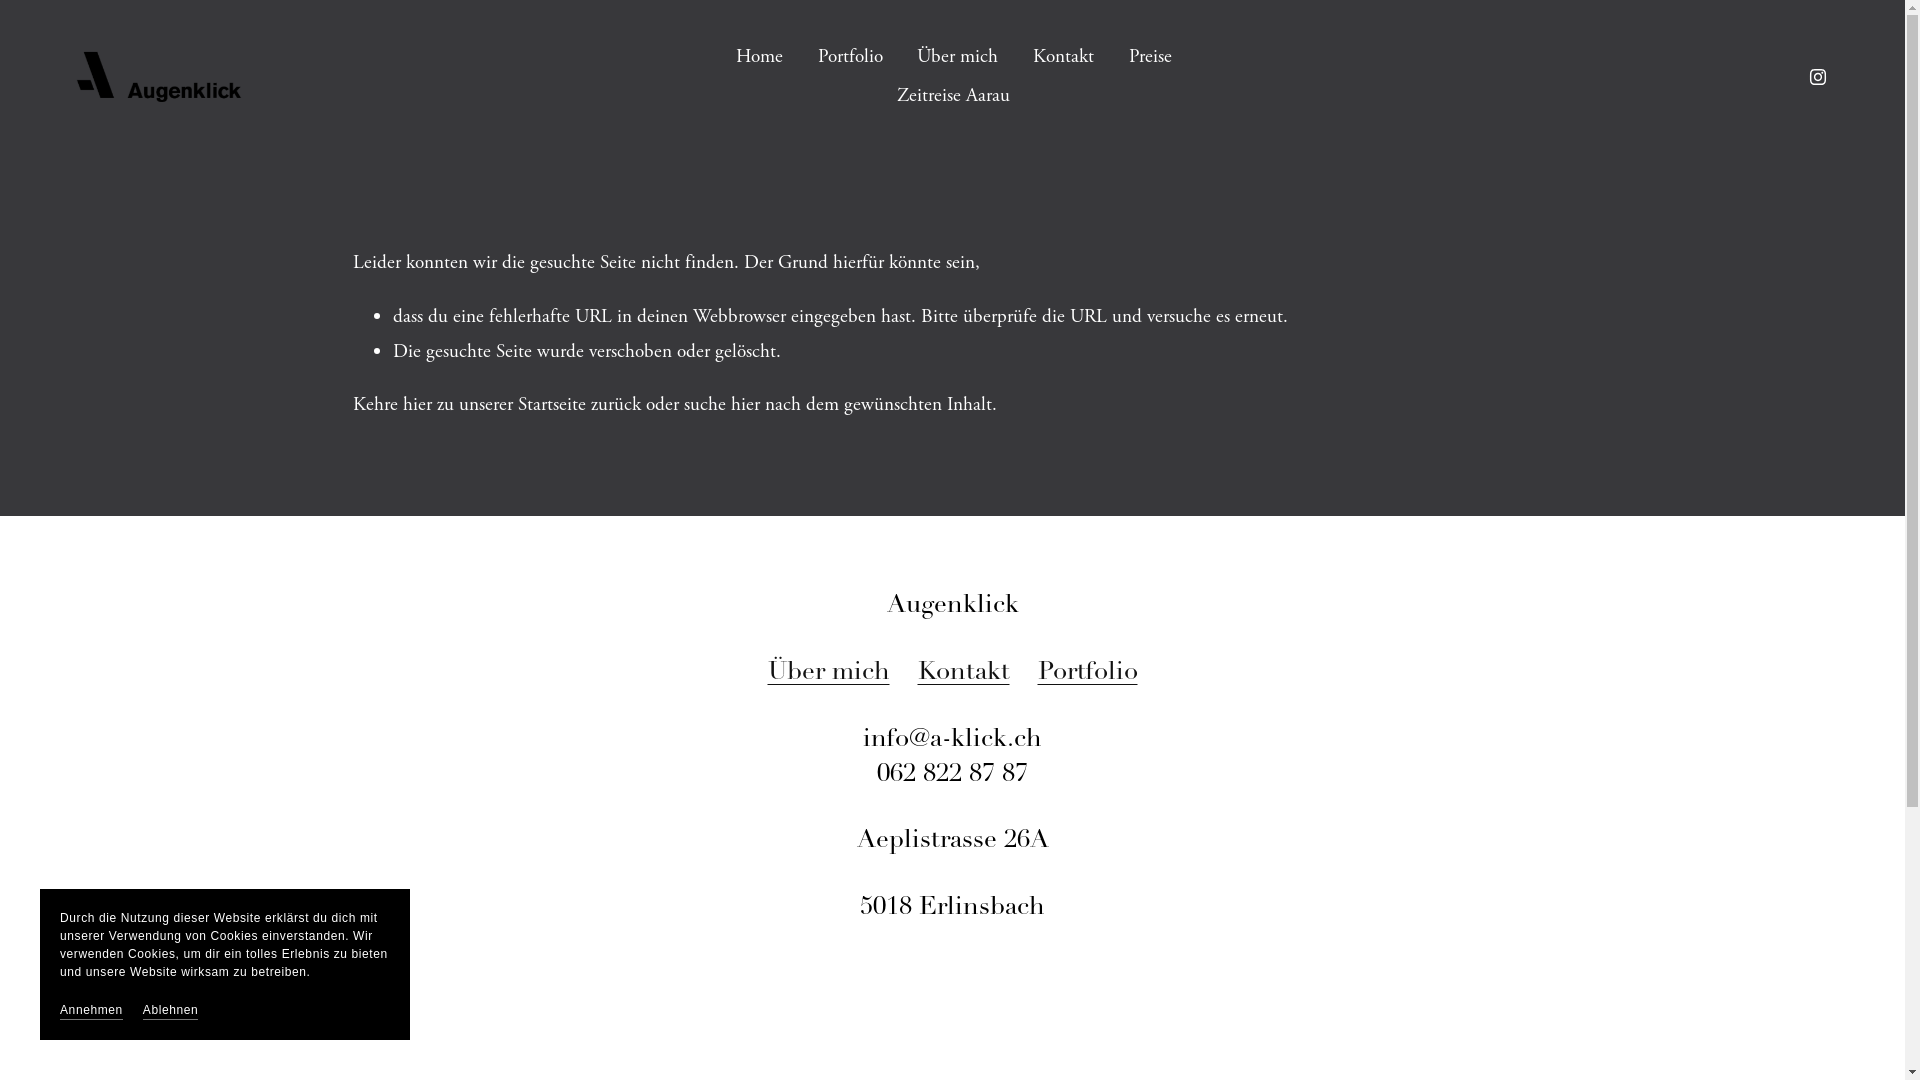 The width and height of the screenshot is (1920, 1080). I want to click on hier, so click(744, 404).